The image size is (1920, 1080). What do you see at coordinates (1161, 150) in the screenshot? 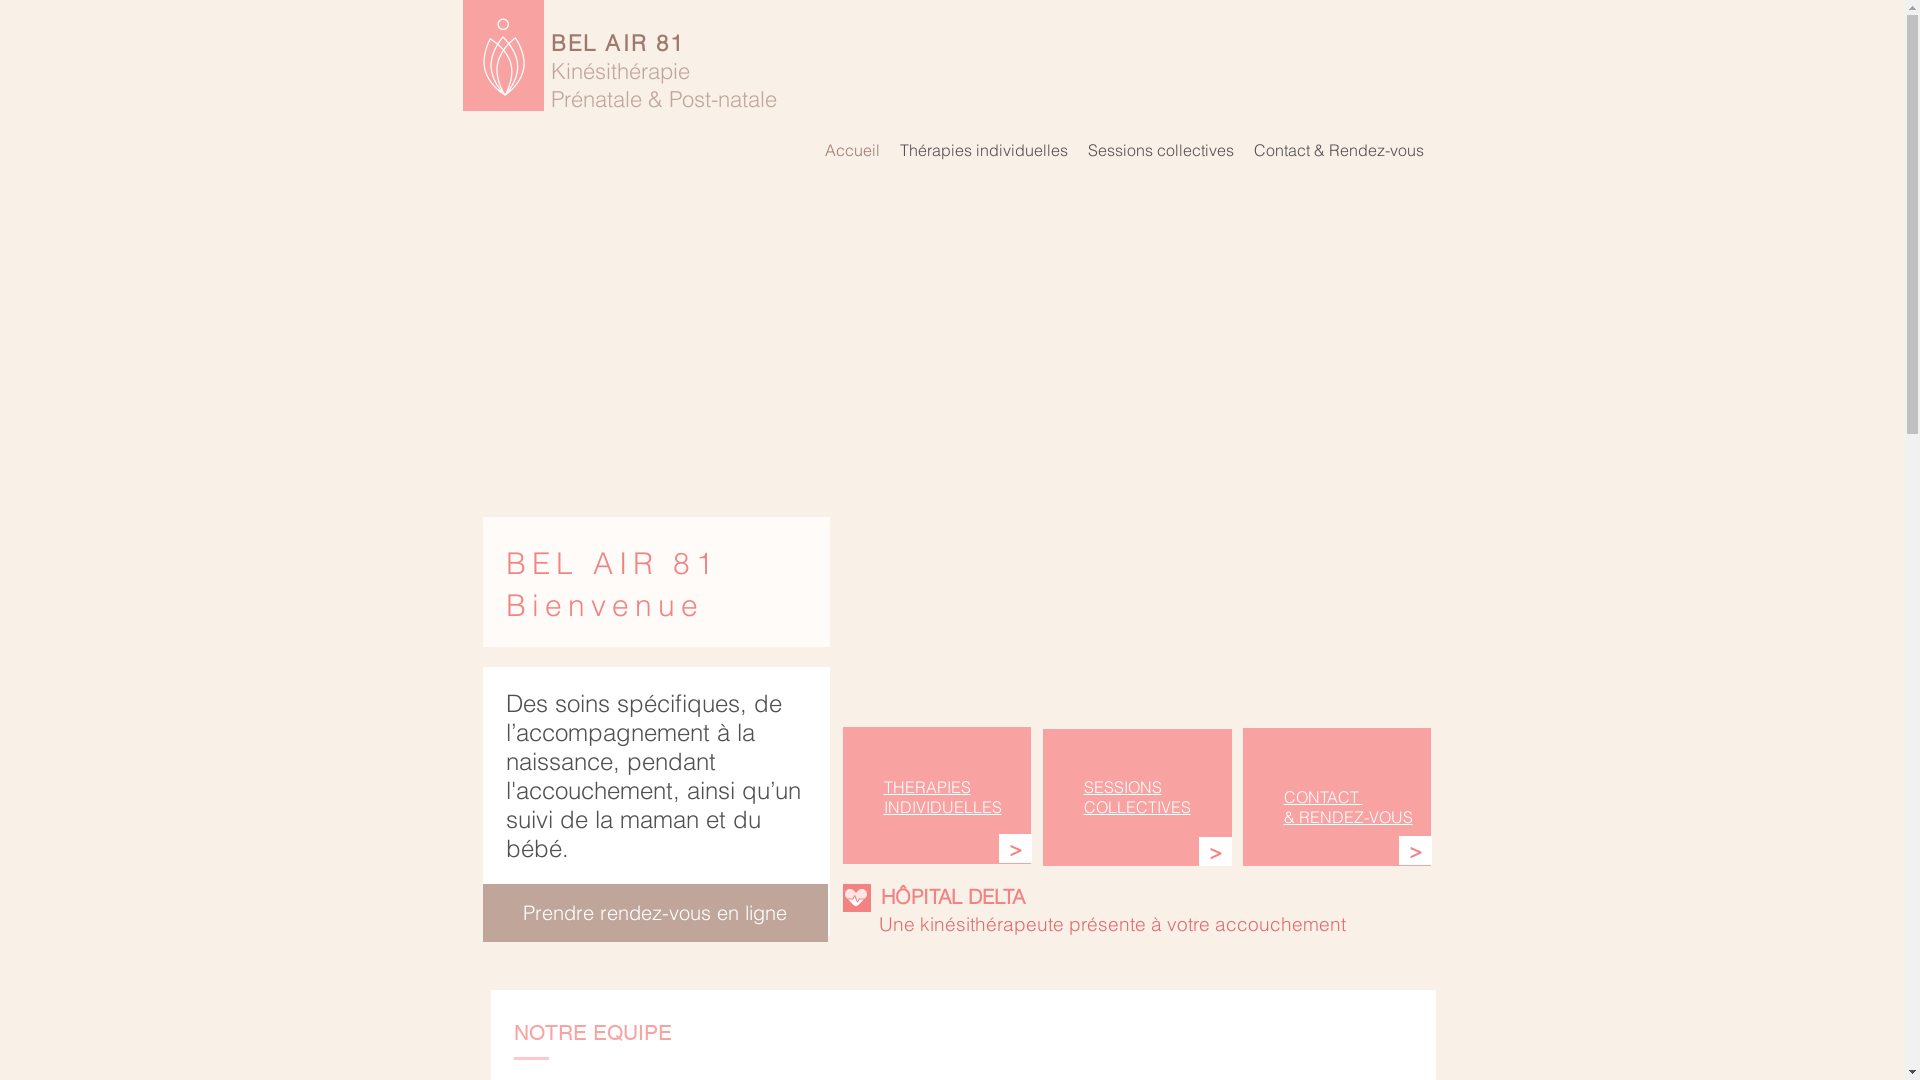
I see `Sessions collectives` at bounding box center [1161, 150].